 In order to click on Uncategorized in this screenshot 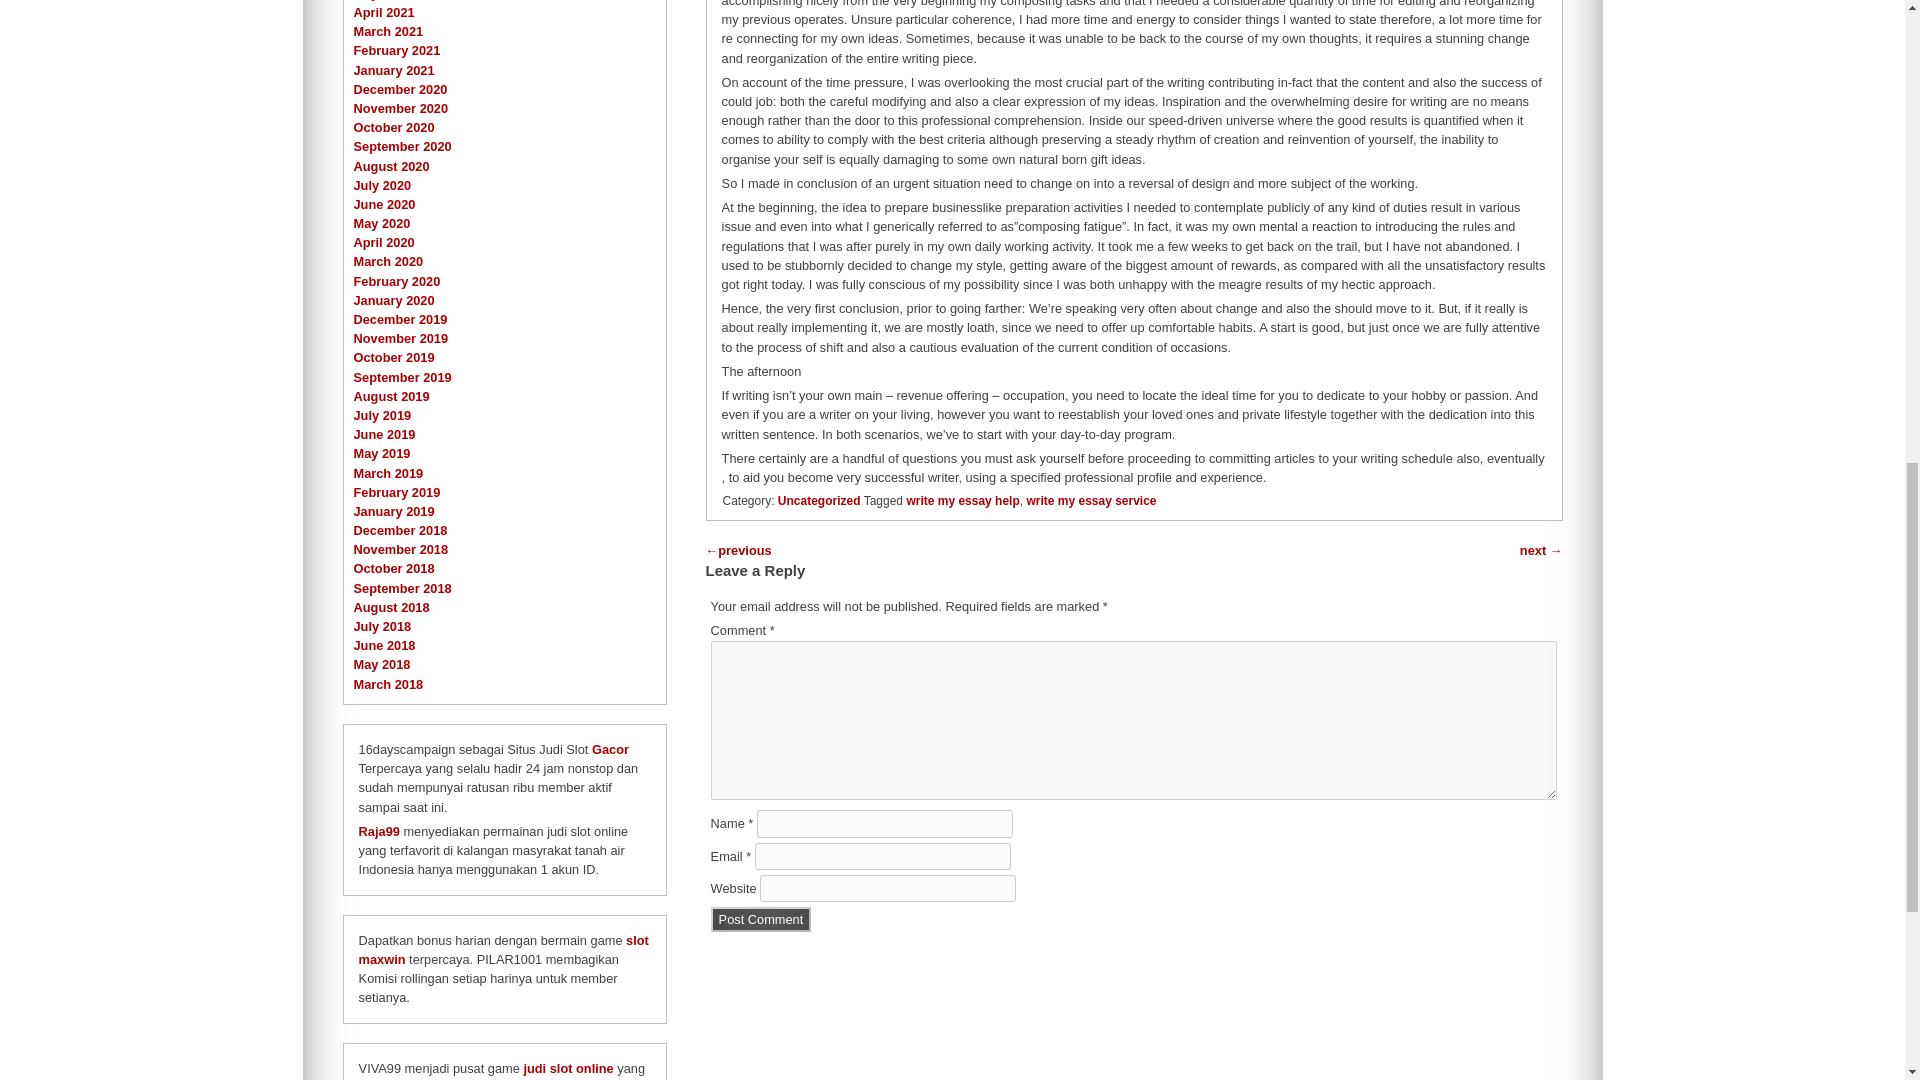, I will do `click(818, 500)`.